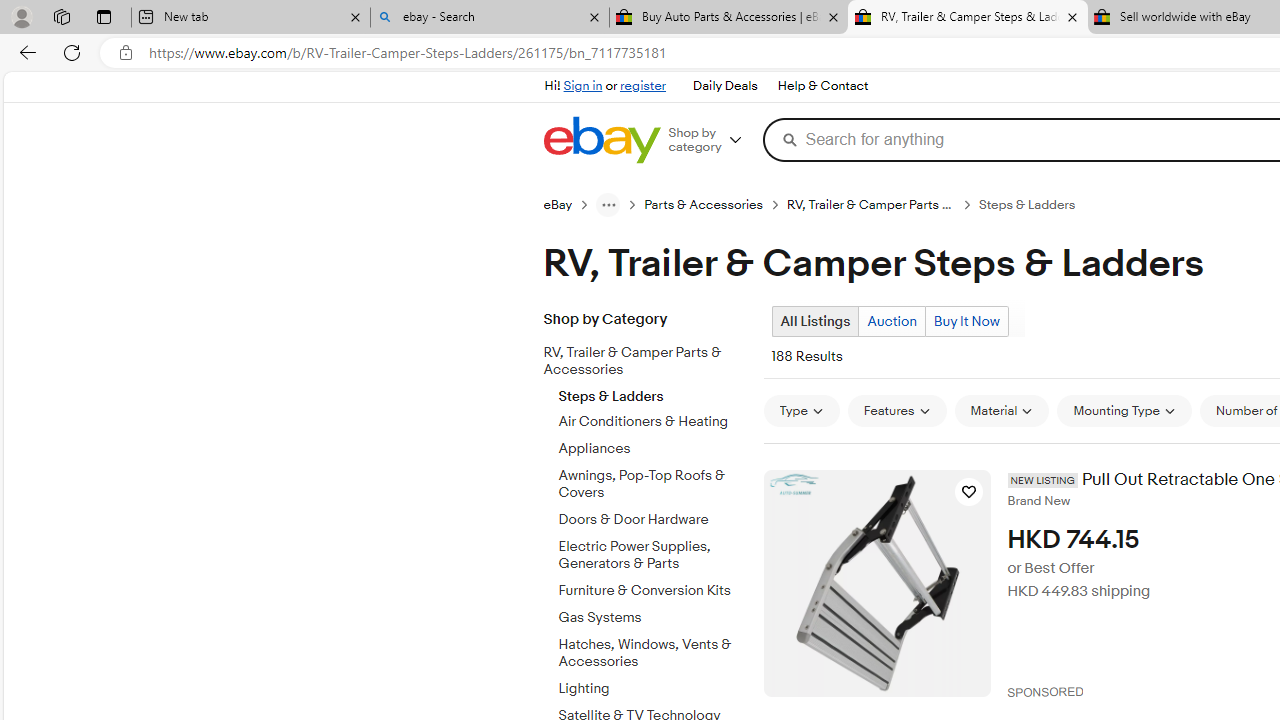  I want to click on ebay - Search, so click(490, 18).